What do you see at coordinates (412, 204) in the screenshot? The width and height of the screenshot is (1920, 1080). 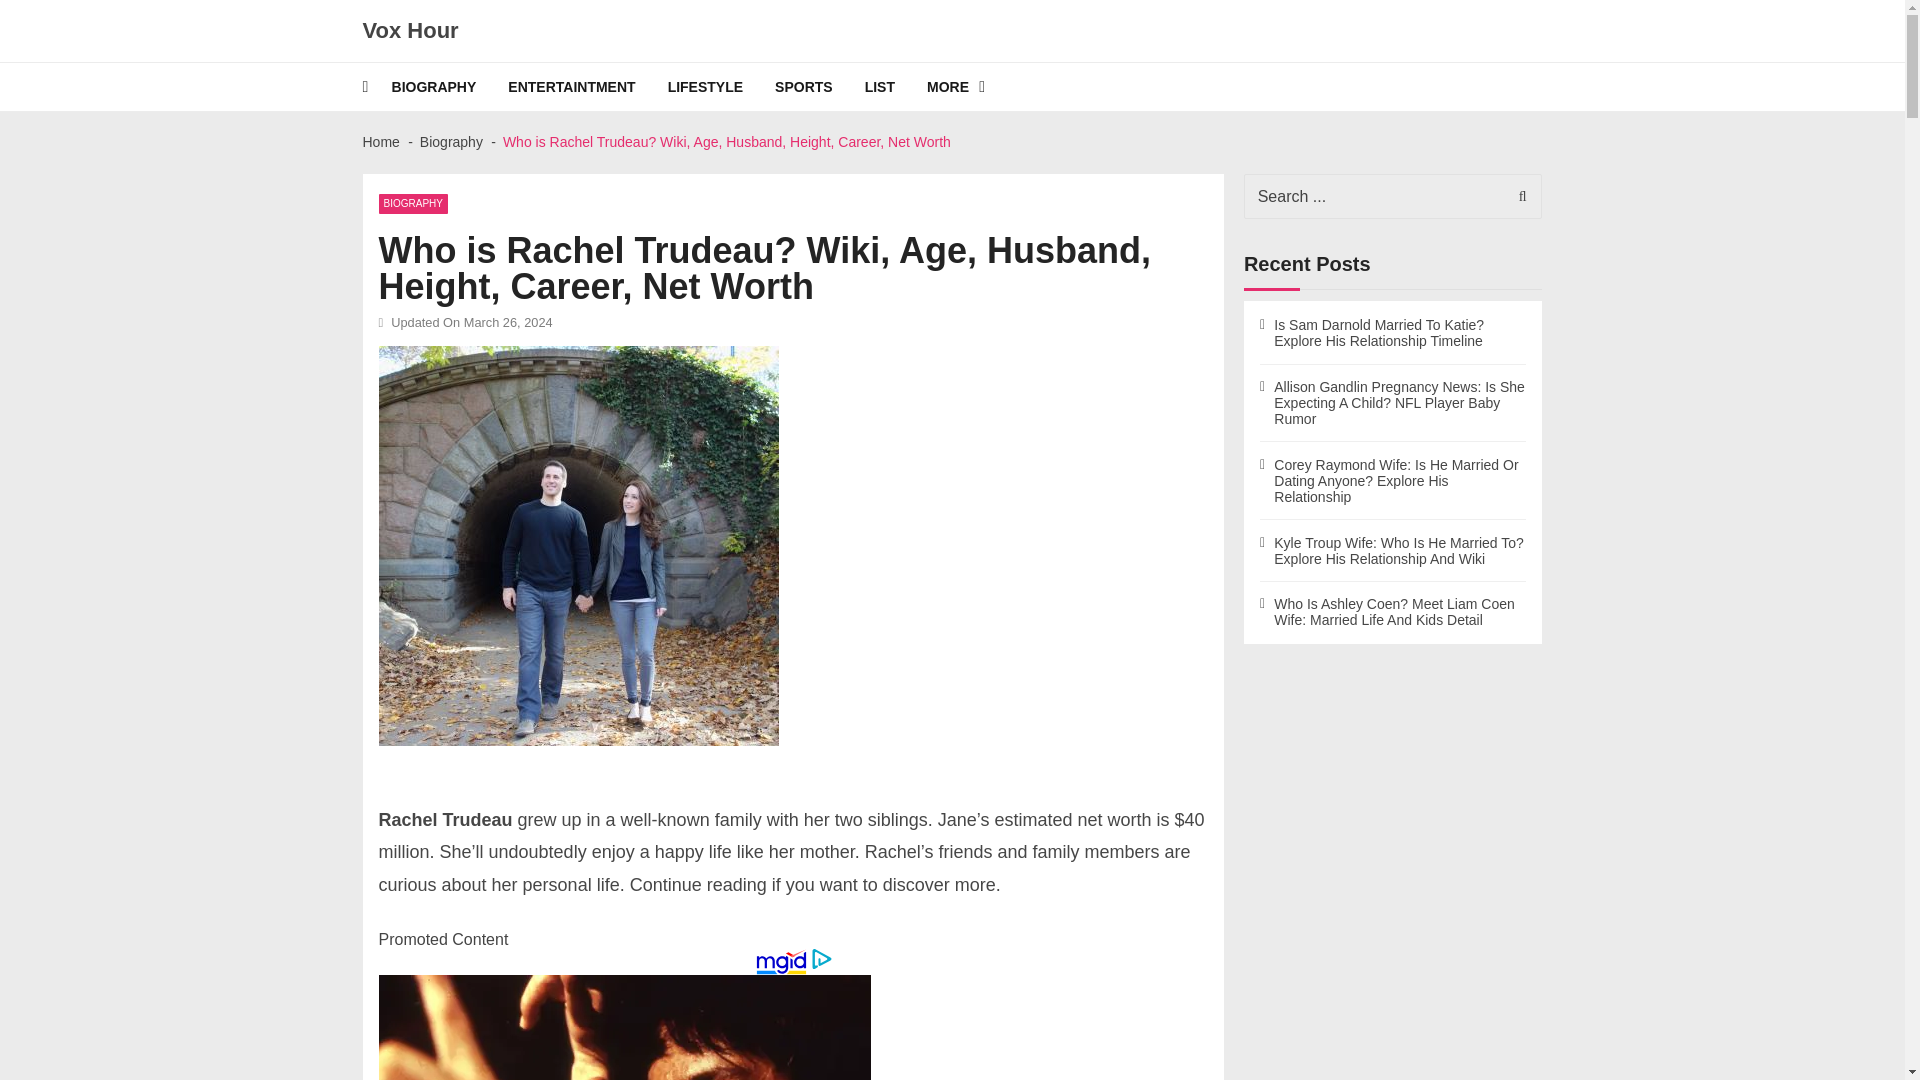 I see `BIOGRAPHY` at bounding box center [412, 204].